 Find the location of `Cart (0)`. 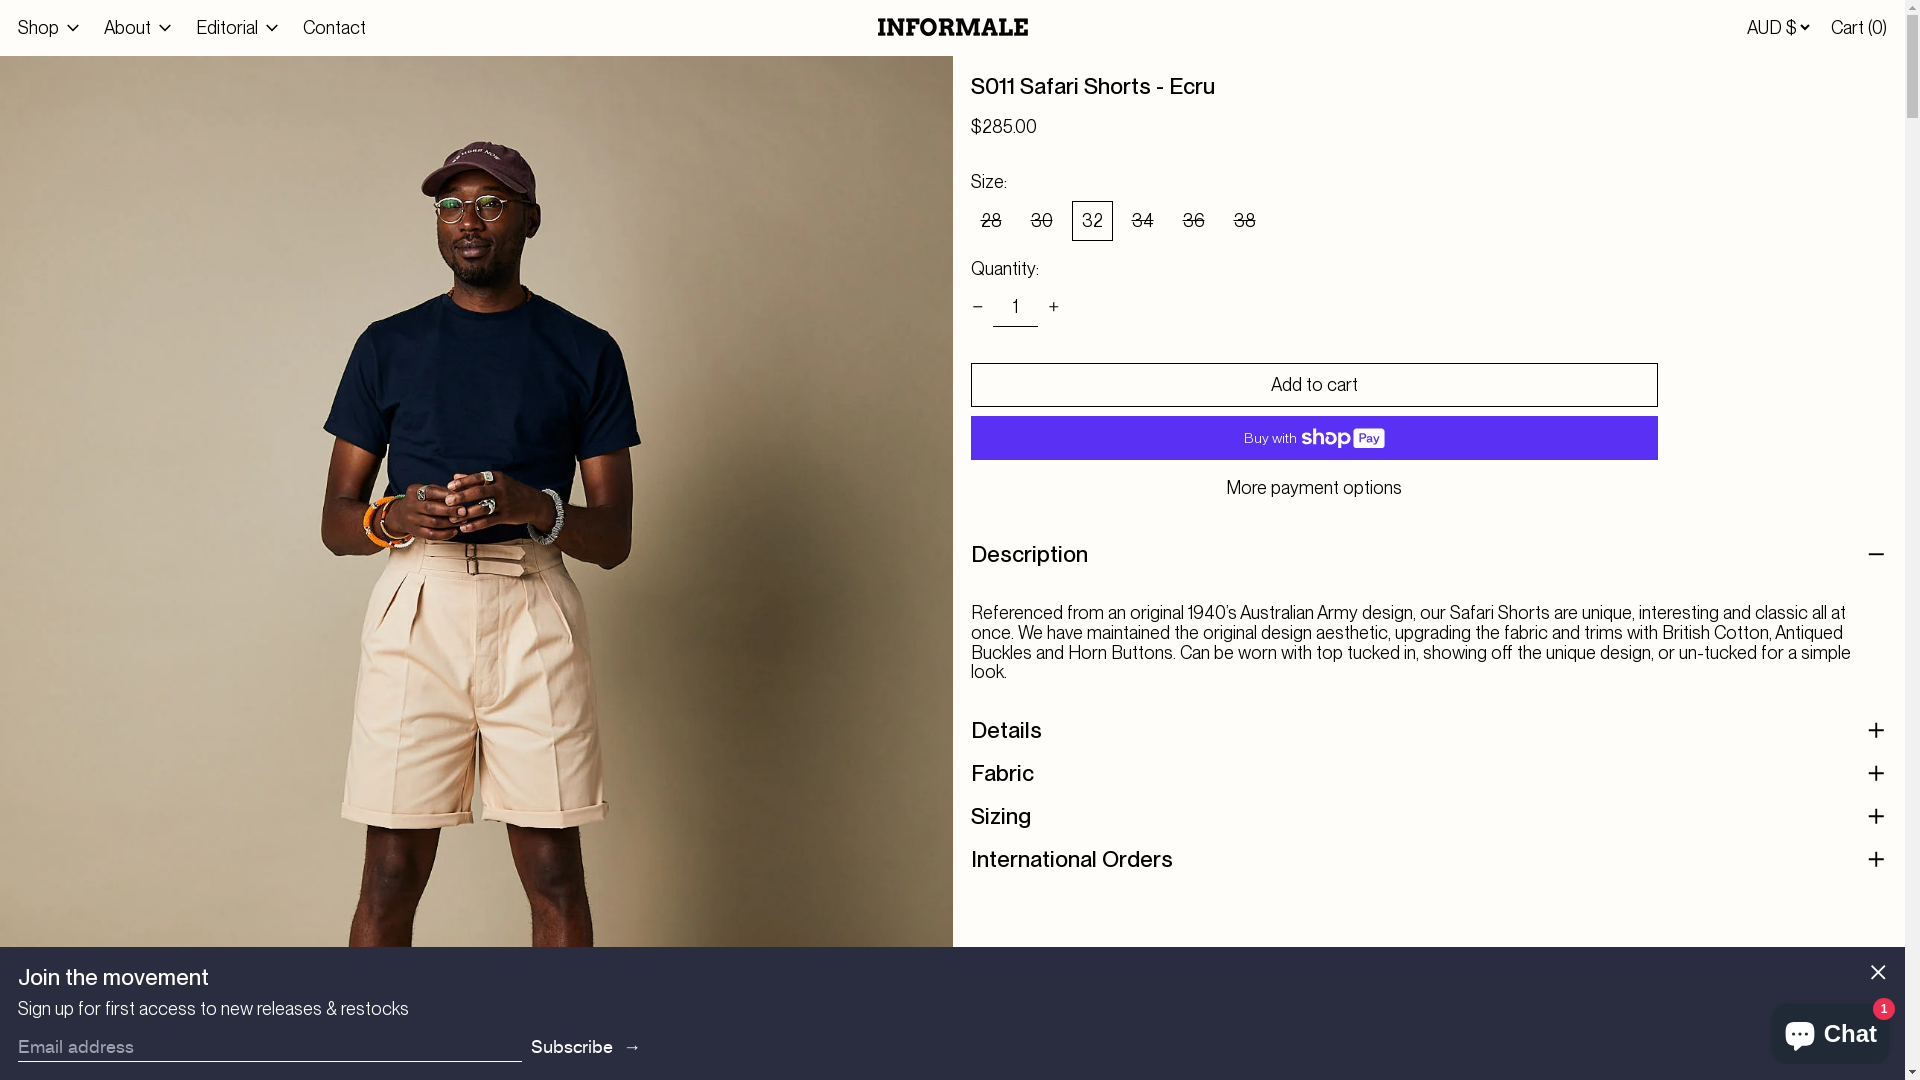

Cart (0) is located at coordinates (1859, 28).